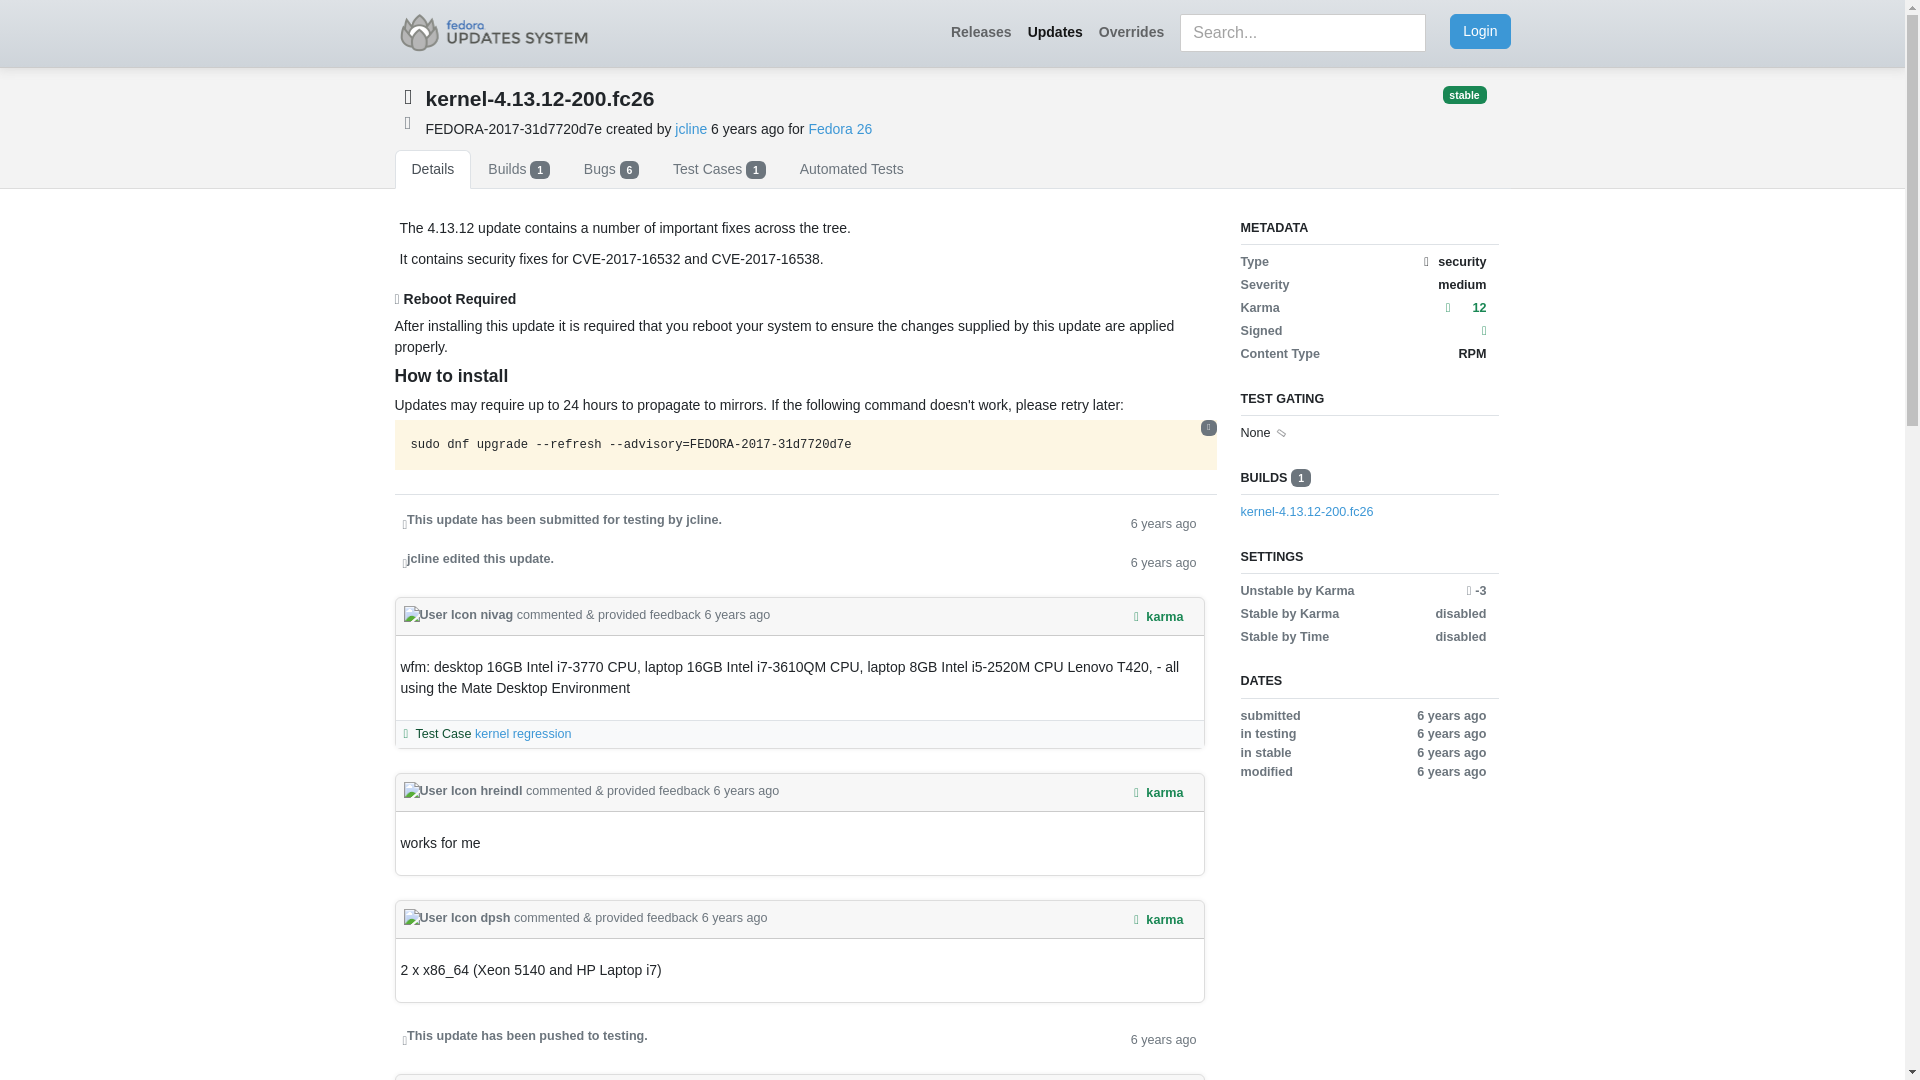 The width and height of the screenshot is (1920, 1080). What do you see at coordinates (1208, 428) in the screenshot?
I see `Copy to clipboard` at bounding box center [1208, 428].